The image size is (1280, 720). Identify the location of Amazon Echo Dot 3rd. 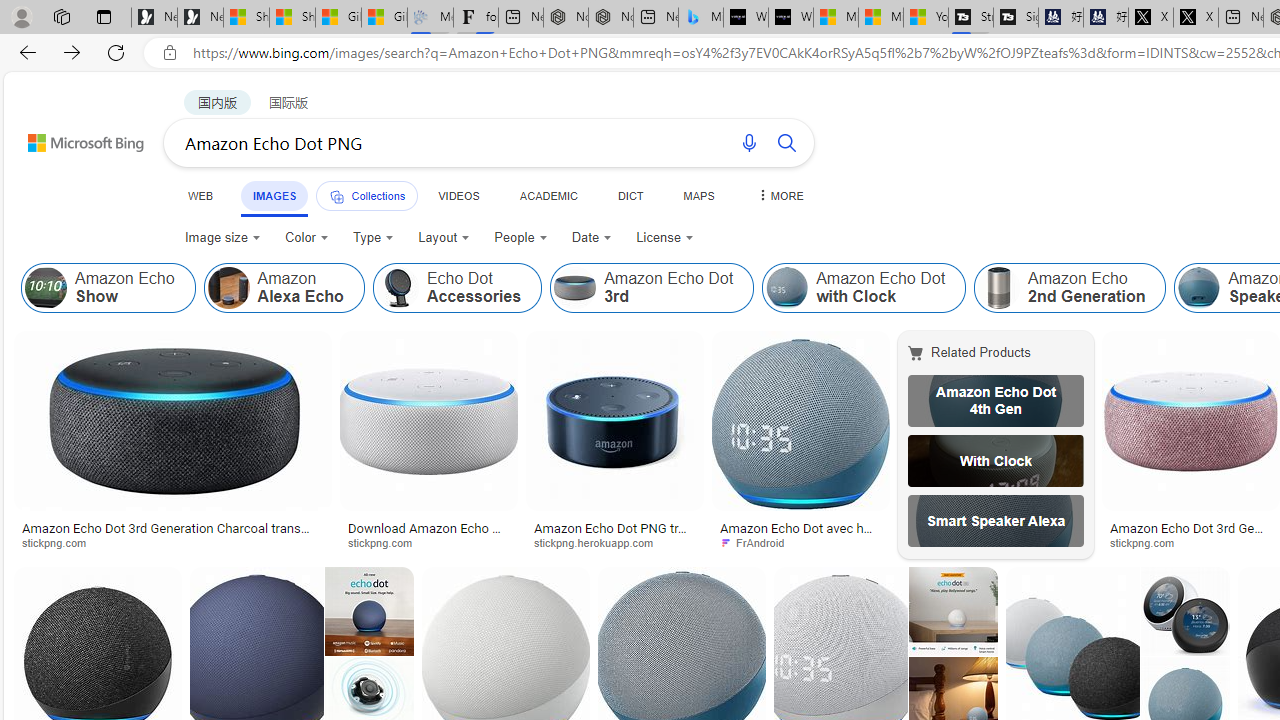
(575, 288).